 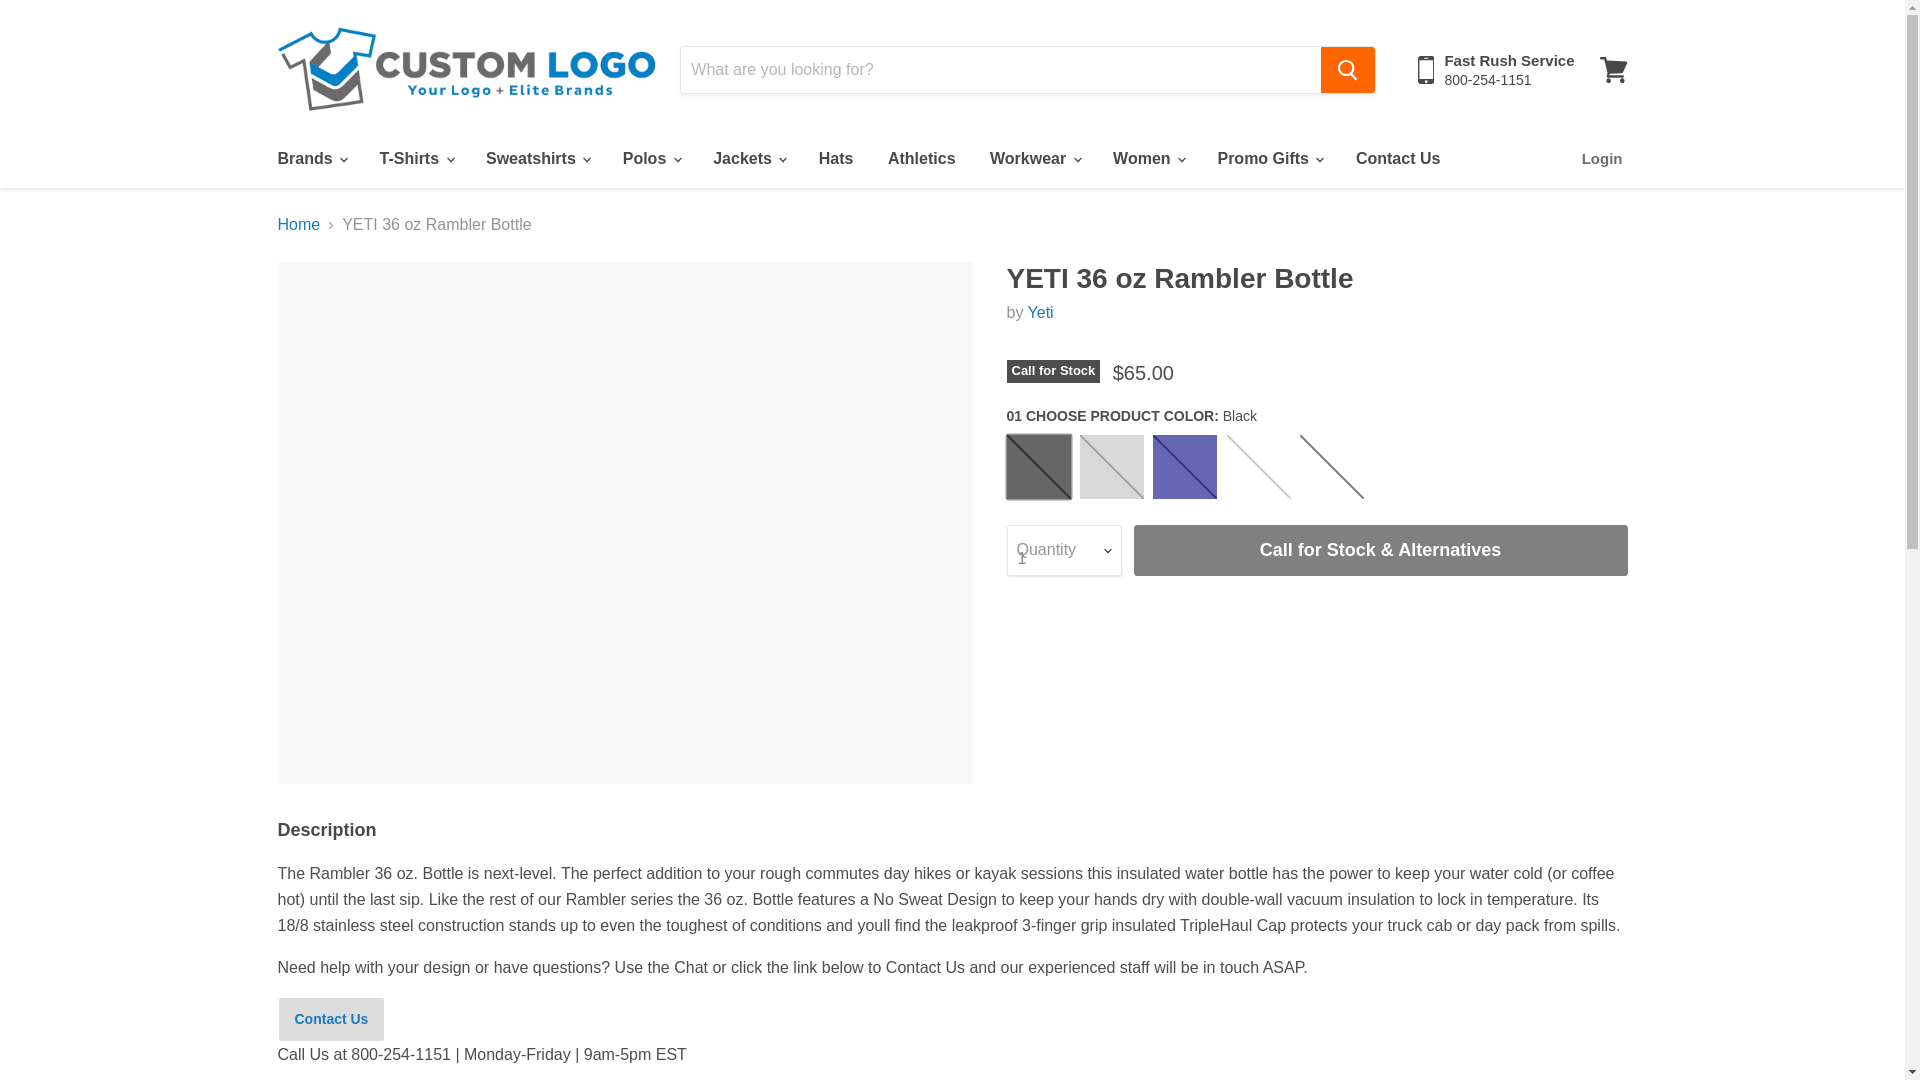 I want to click on Sweatshirts, so click(x=536, y=159).